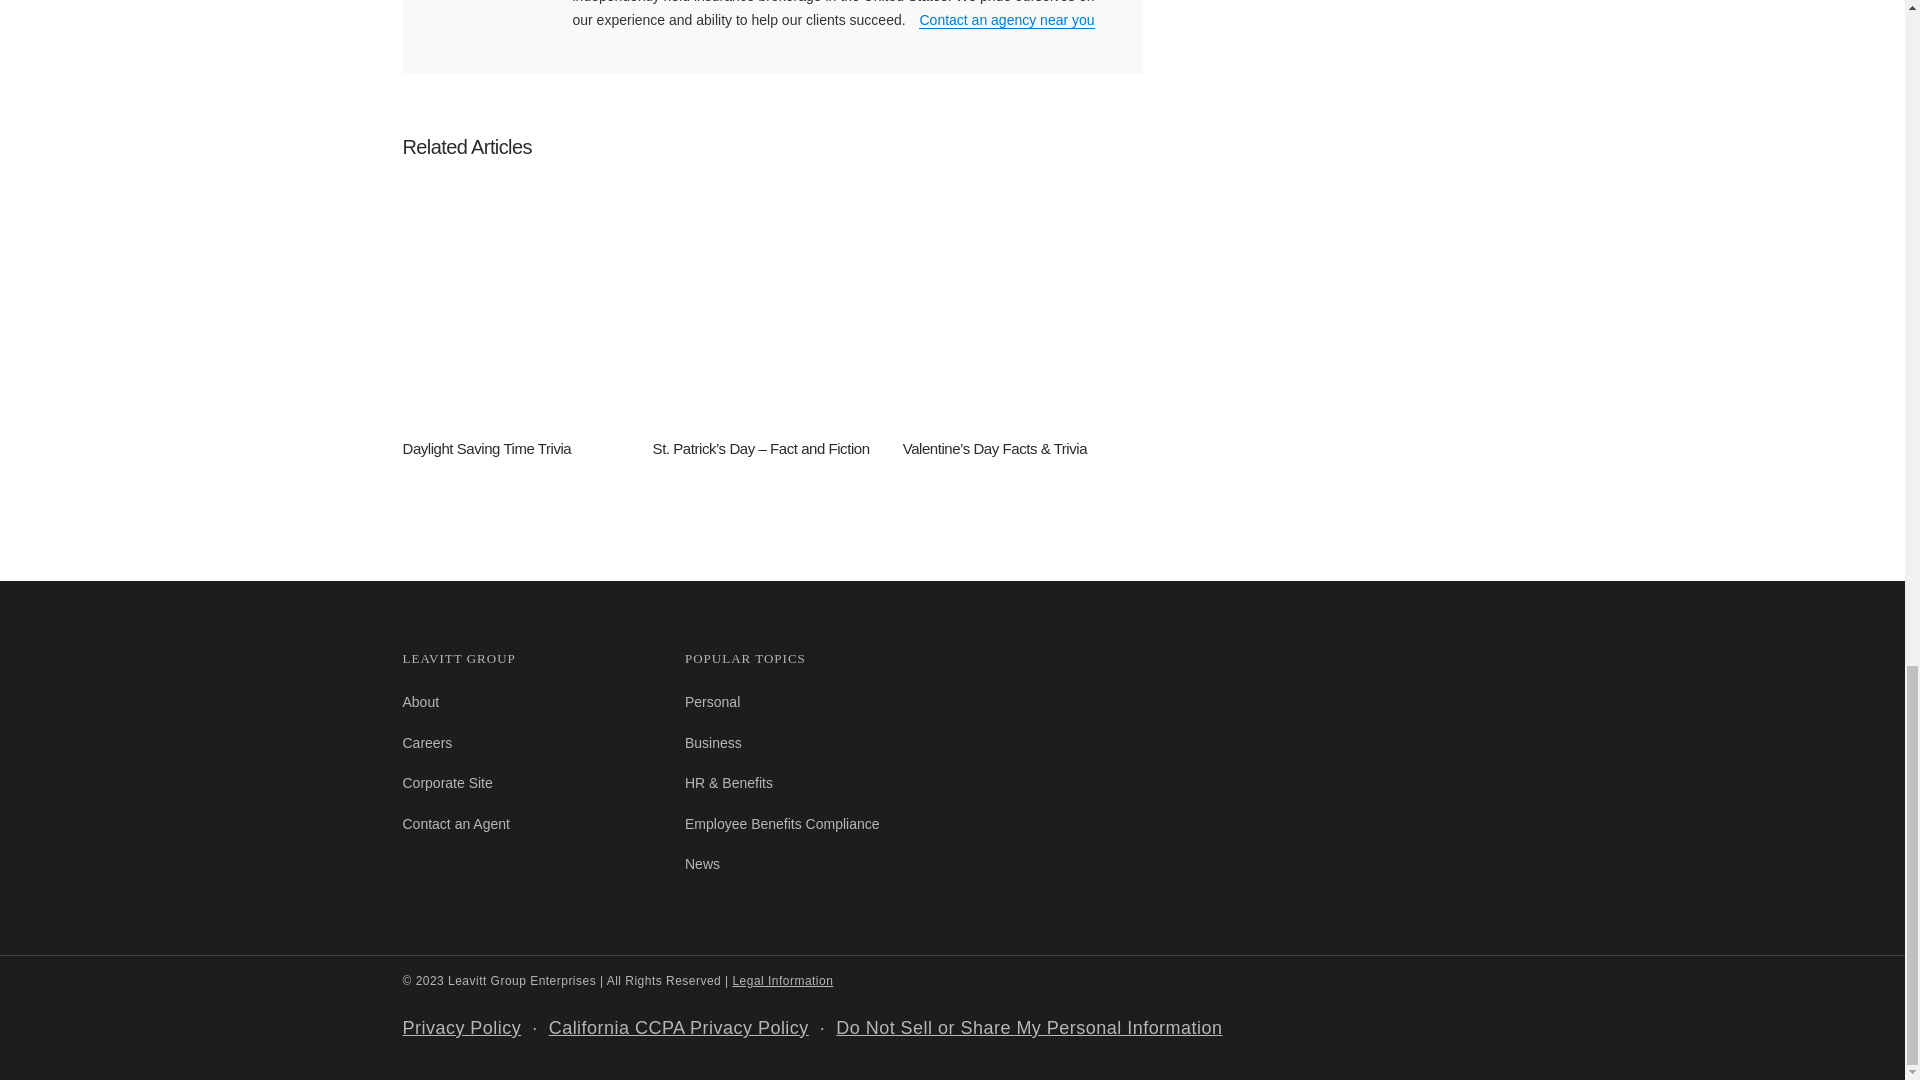 The image size is (1920, 1080). I want to click on Business, so click(713, 742).